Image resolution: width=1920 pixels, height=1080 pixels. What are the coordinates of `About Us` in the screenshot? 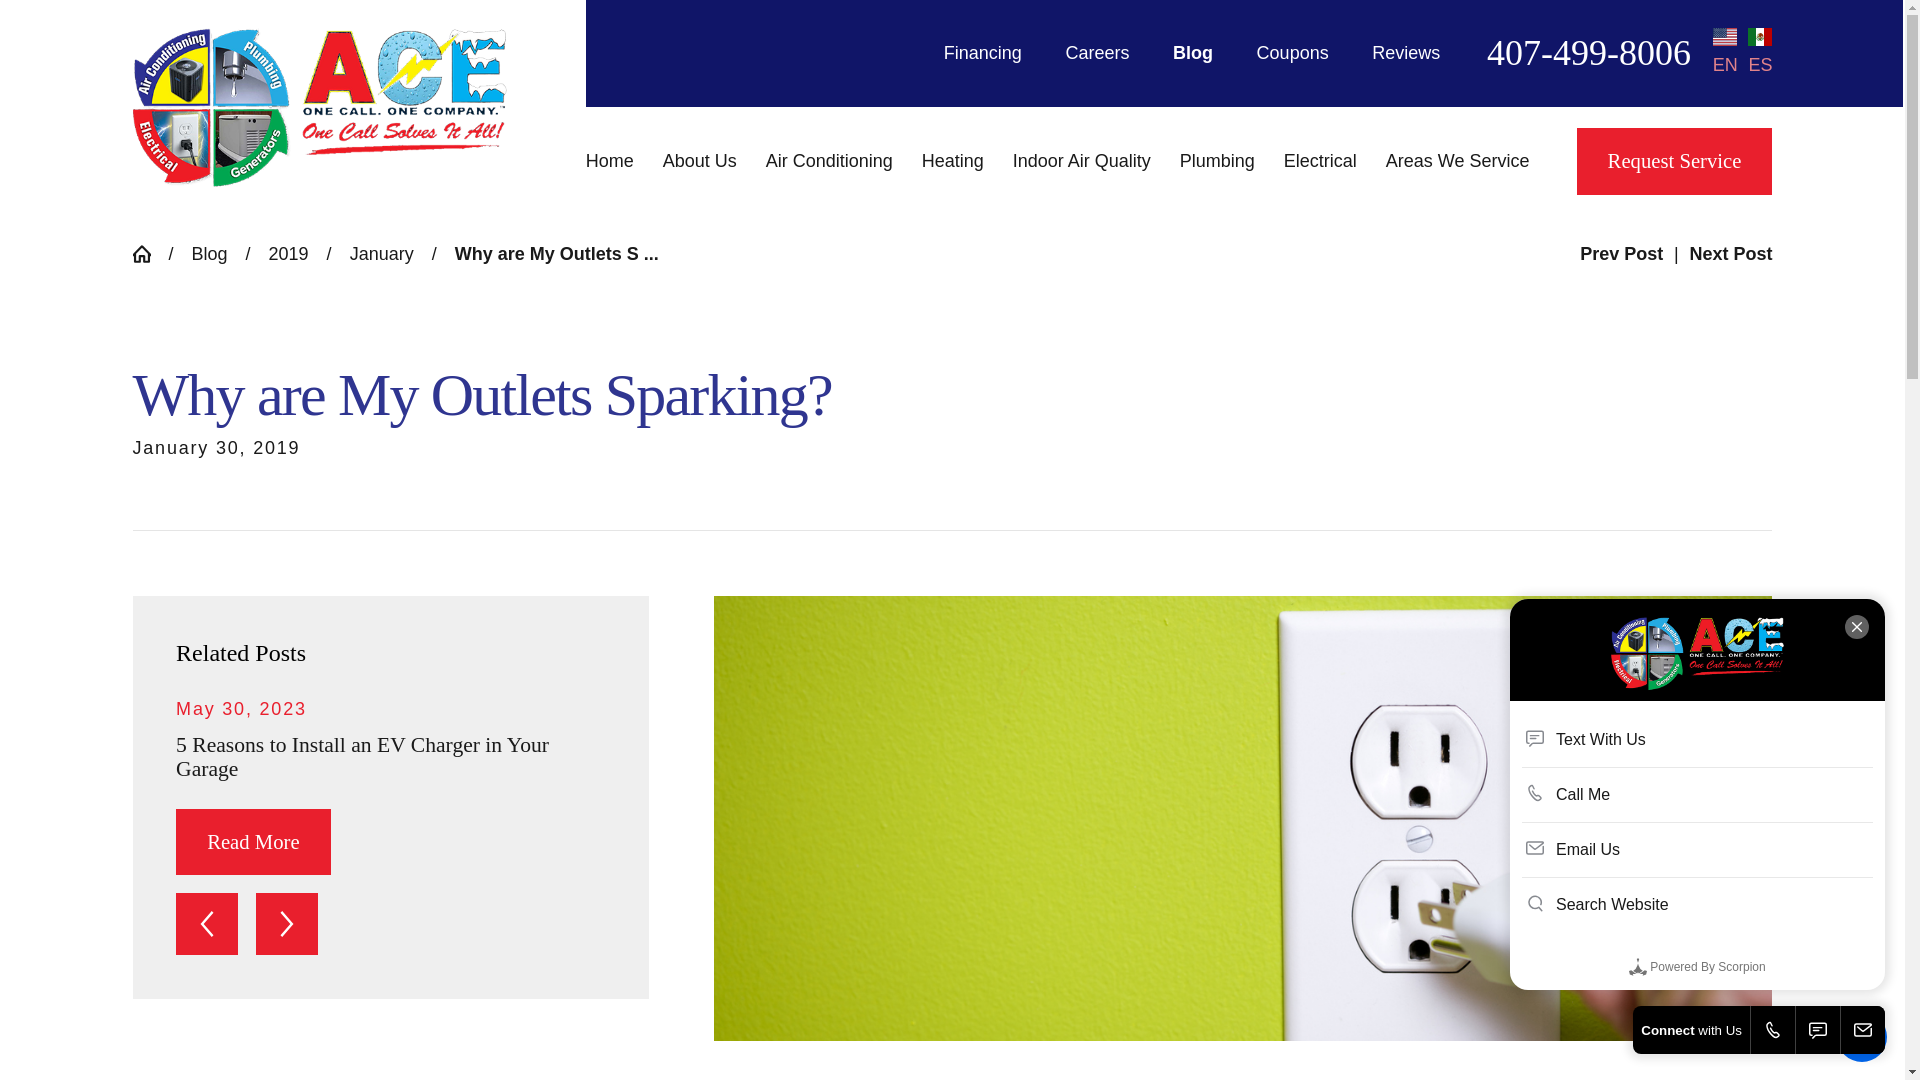 It's located at (707, 162).